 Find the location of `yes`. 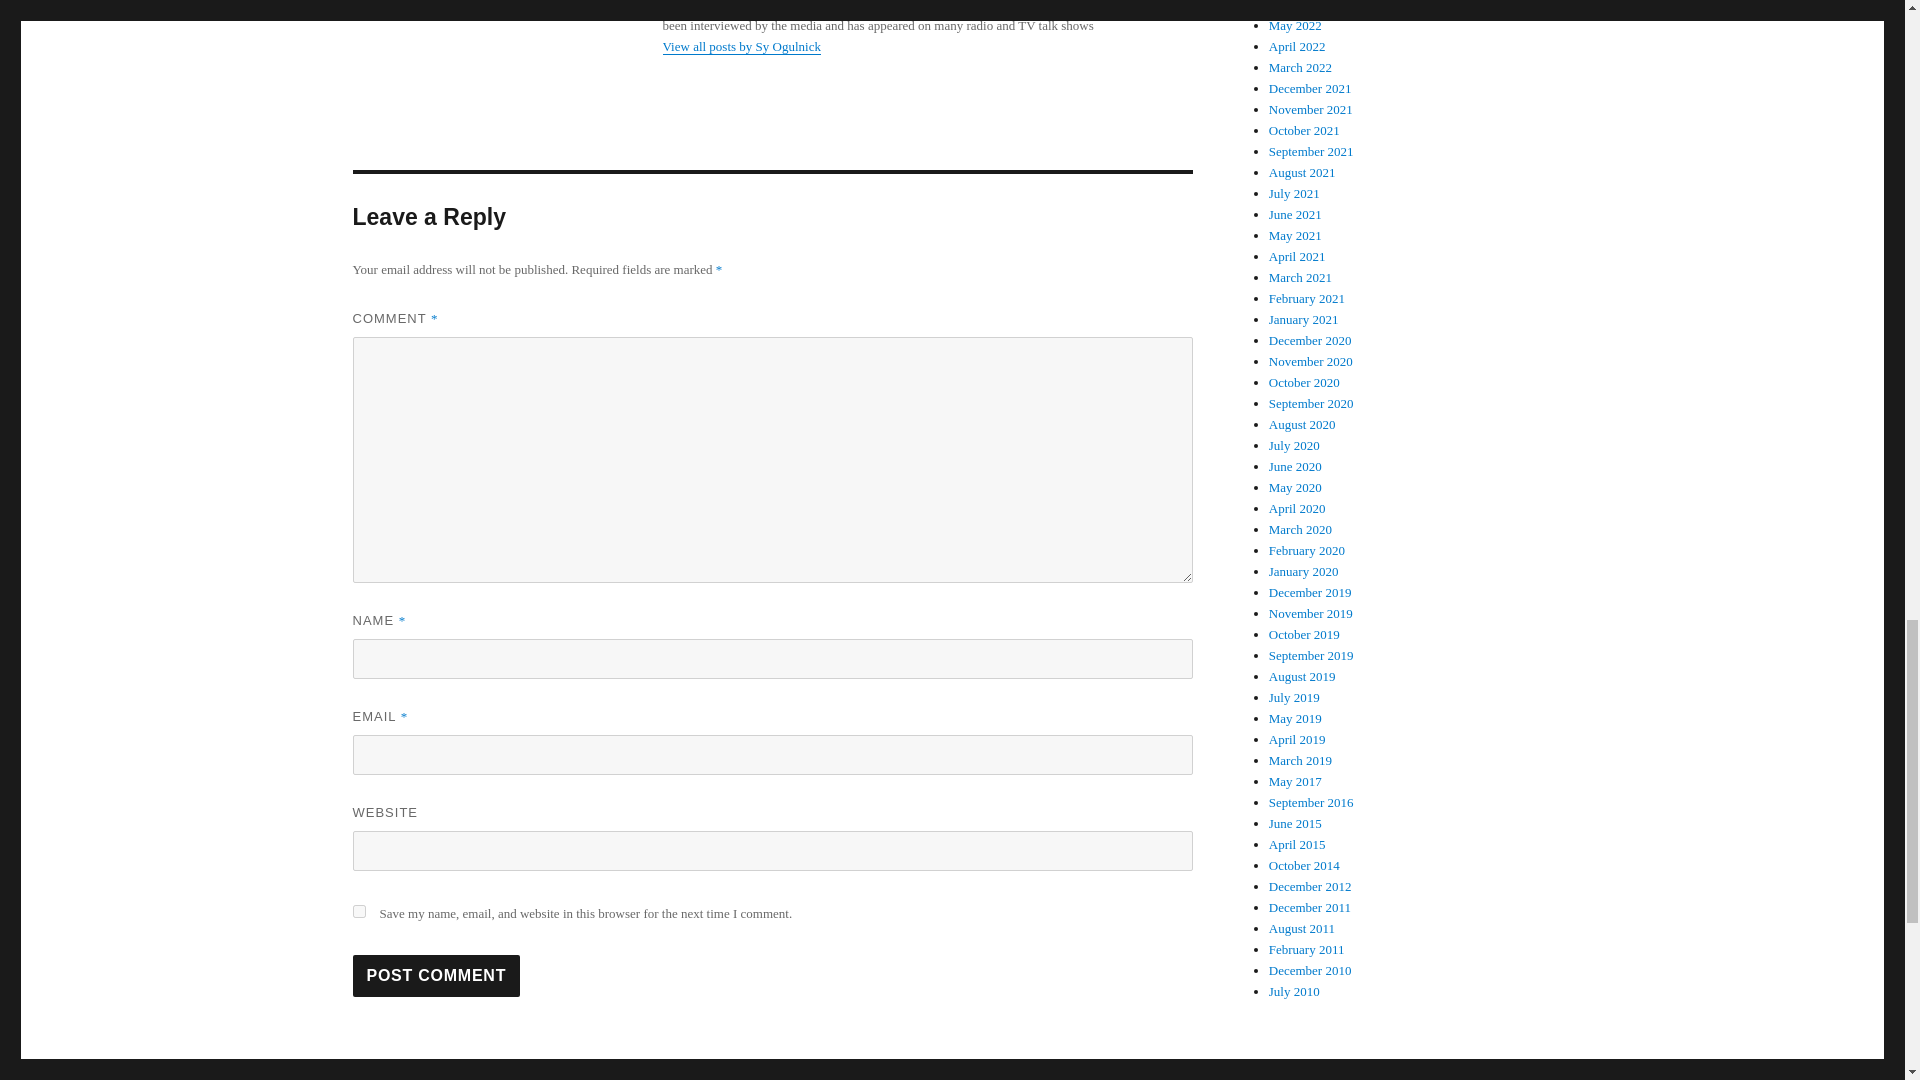

yes is located at coordinates (358, 912).